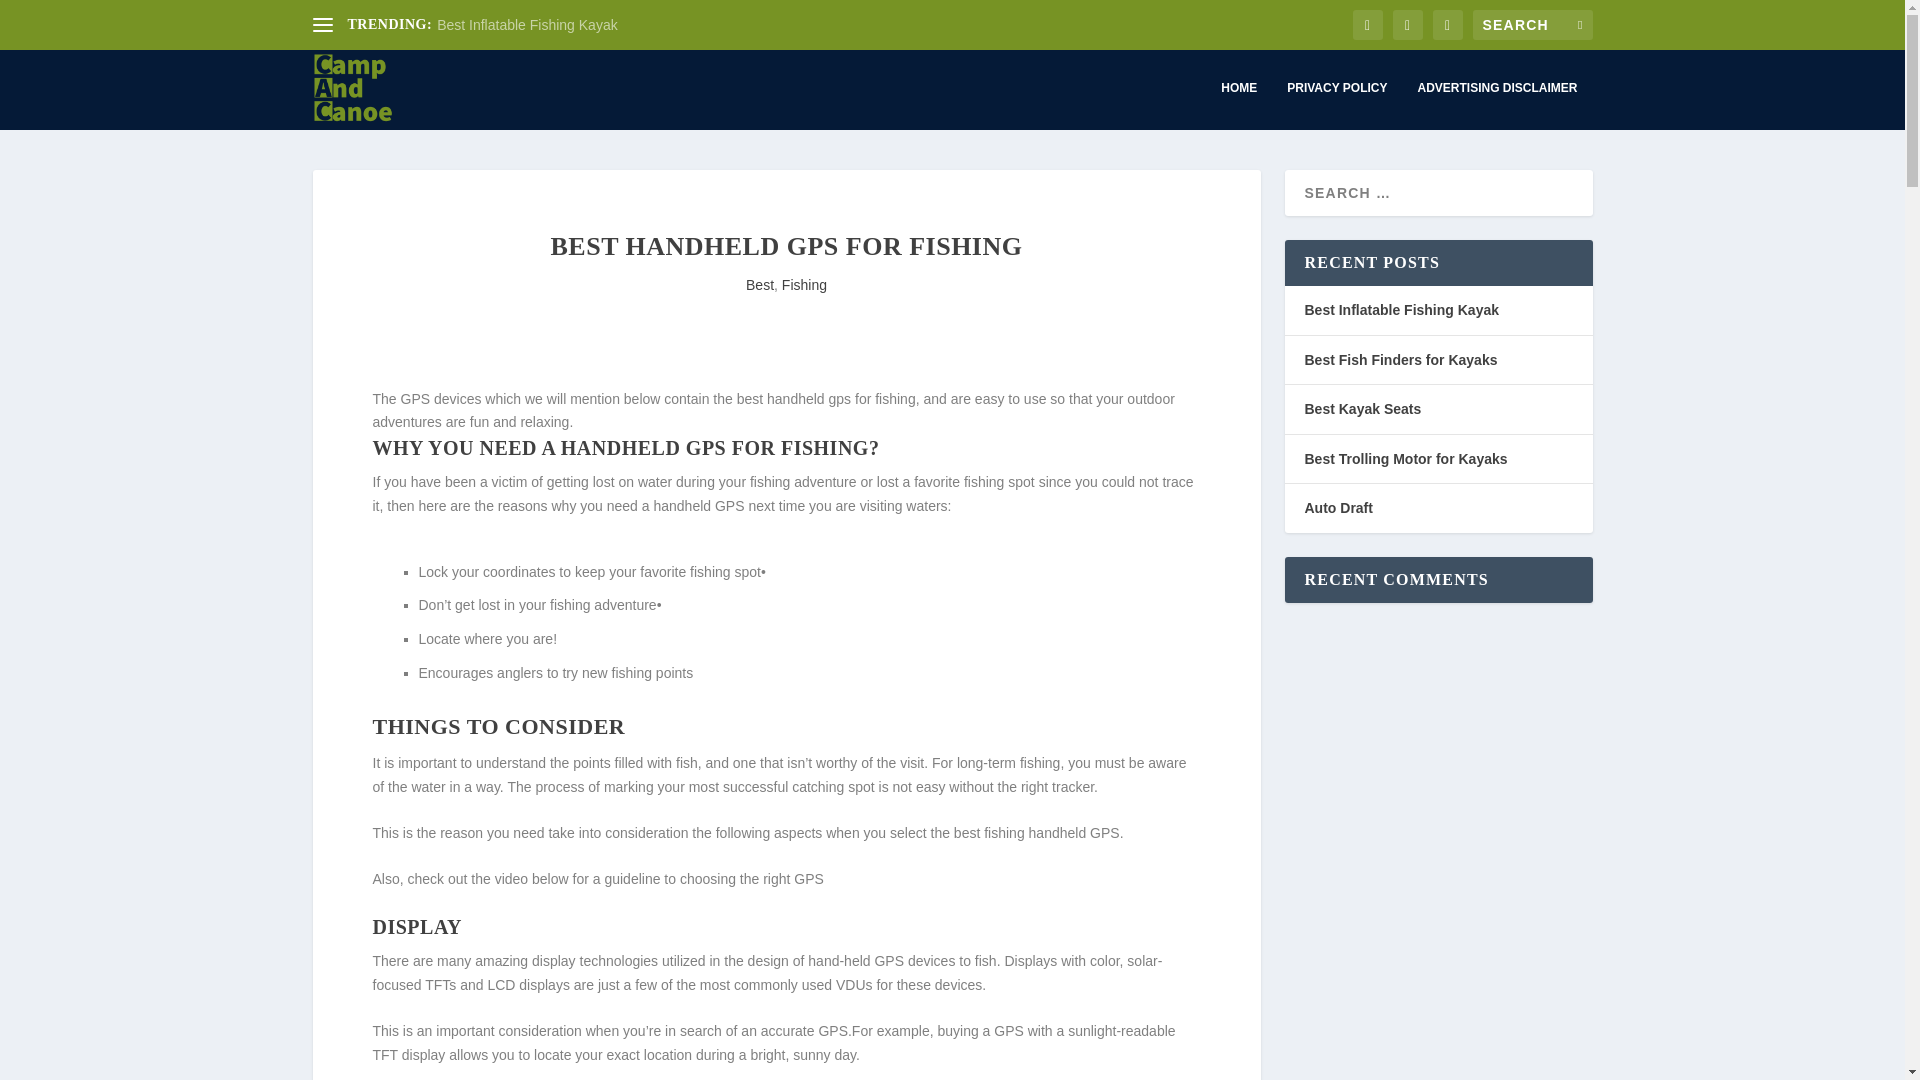 This screenshot has width=1920, height=1080. I want to click on Best Kayak Seats, so click(1362, 408).